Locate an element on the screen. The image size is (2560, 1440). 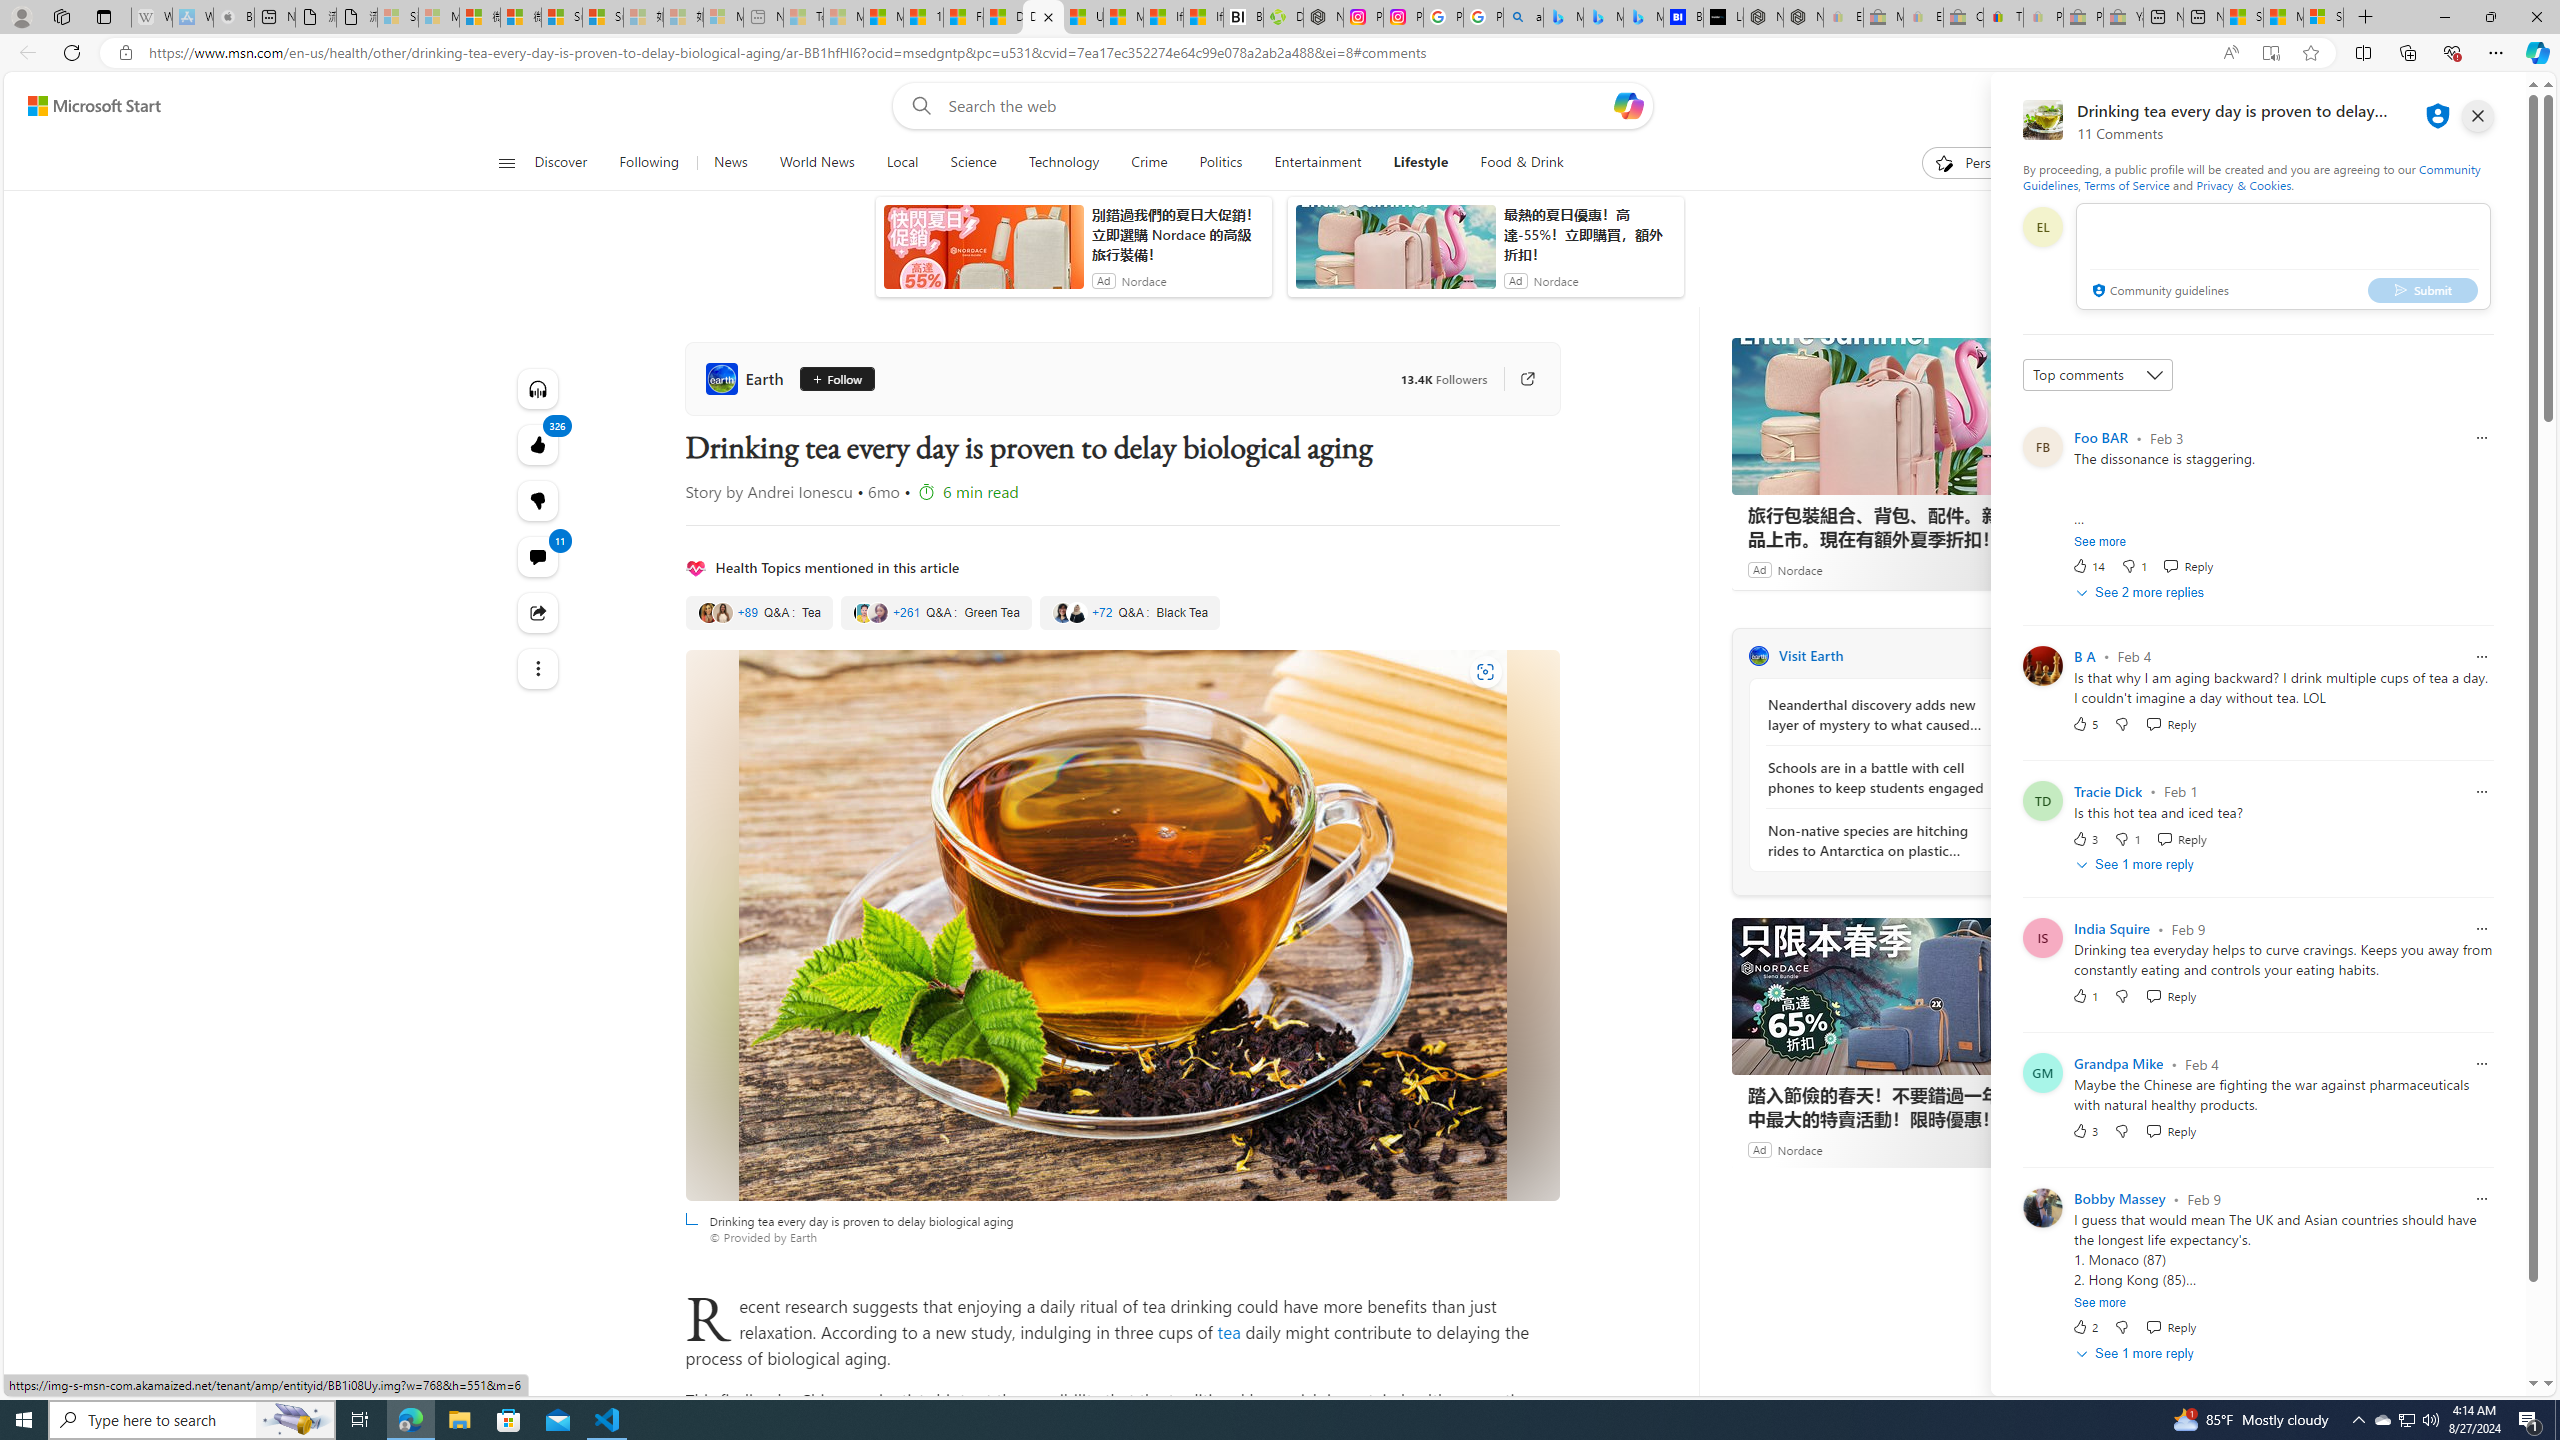
Close tab is located at coordinates (1048, 16).